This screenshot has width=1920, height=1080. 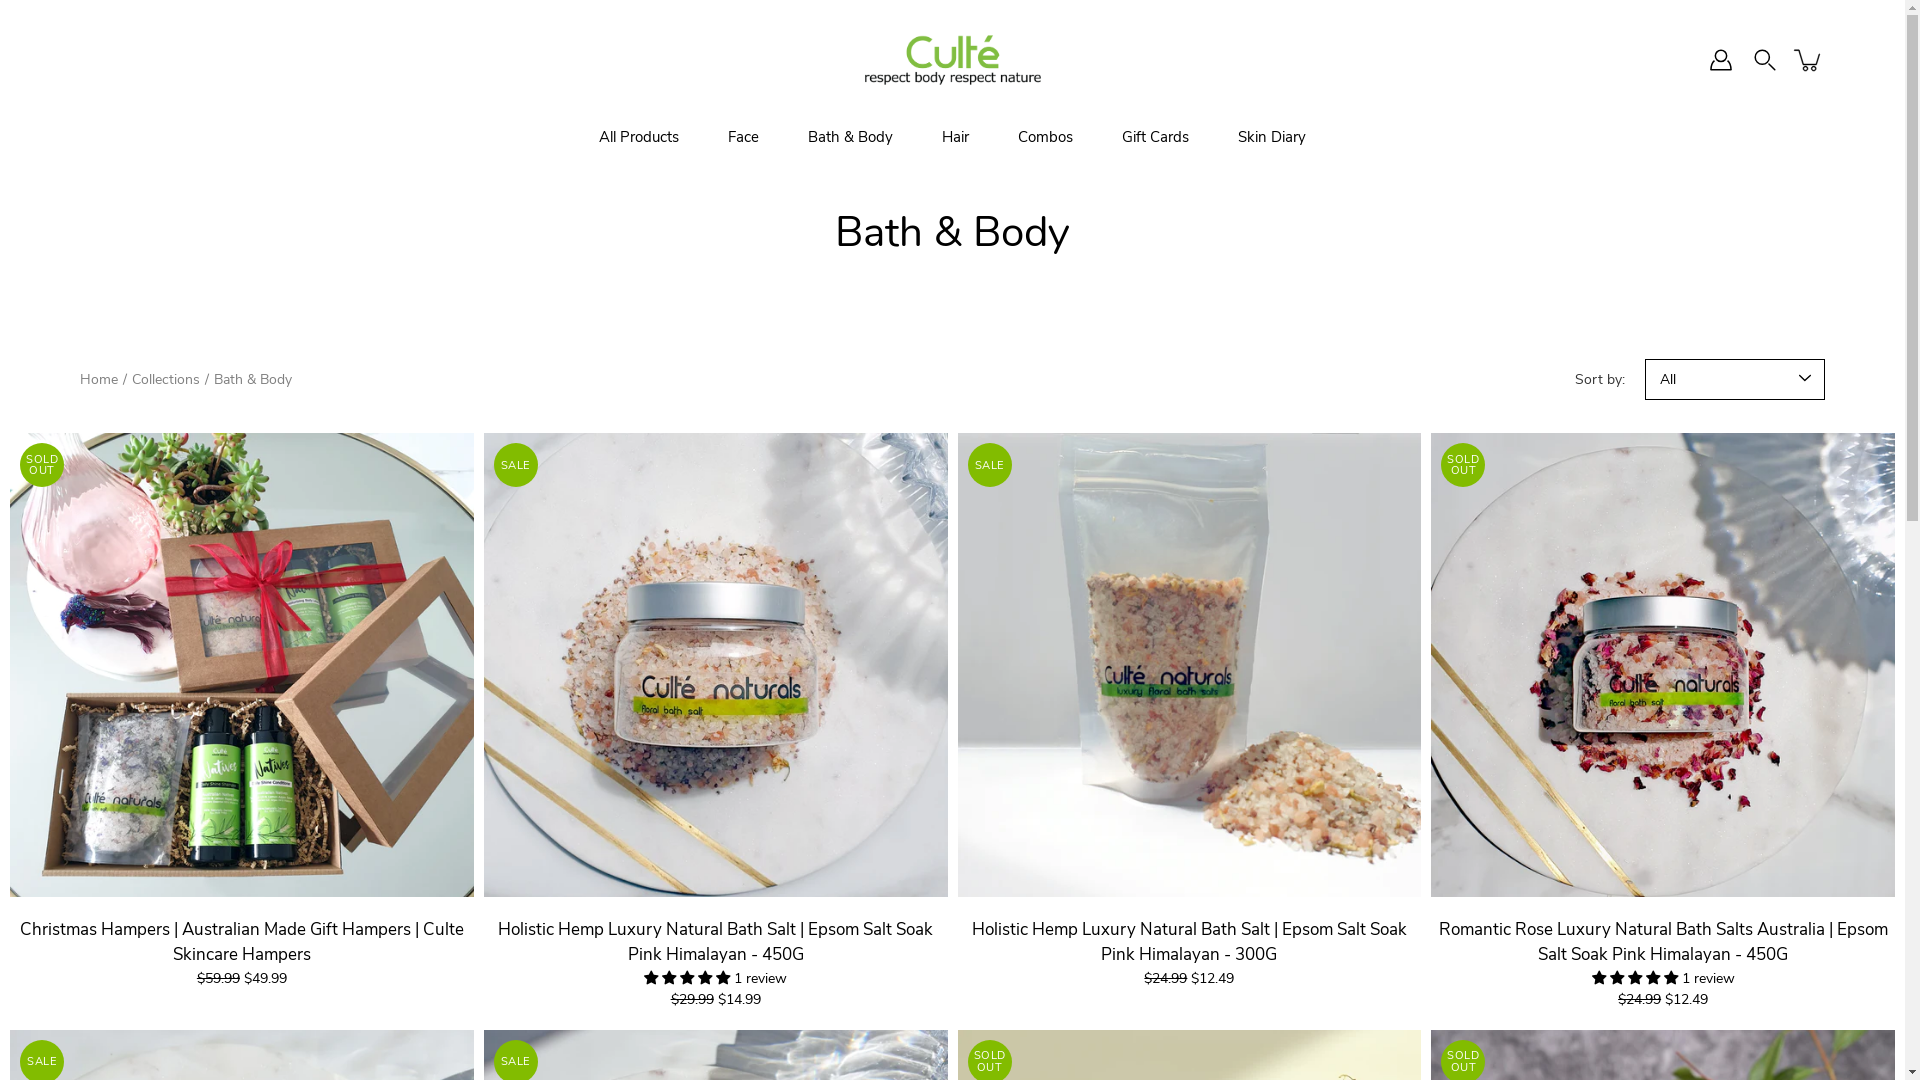 I want to click on Skin Diary, so click(x=1272, y=138).